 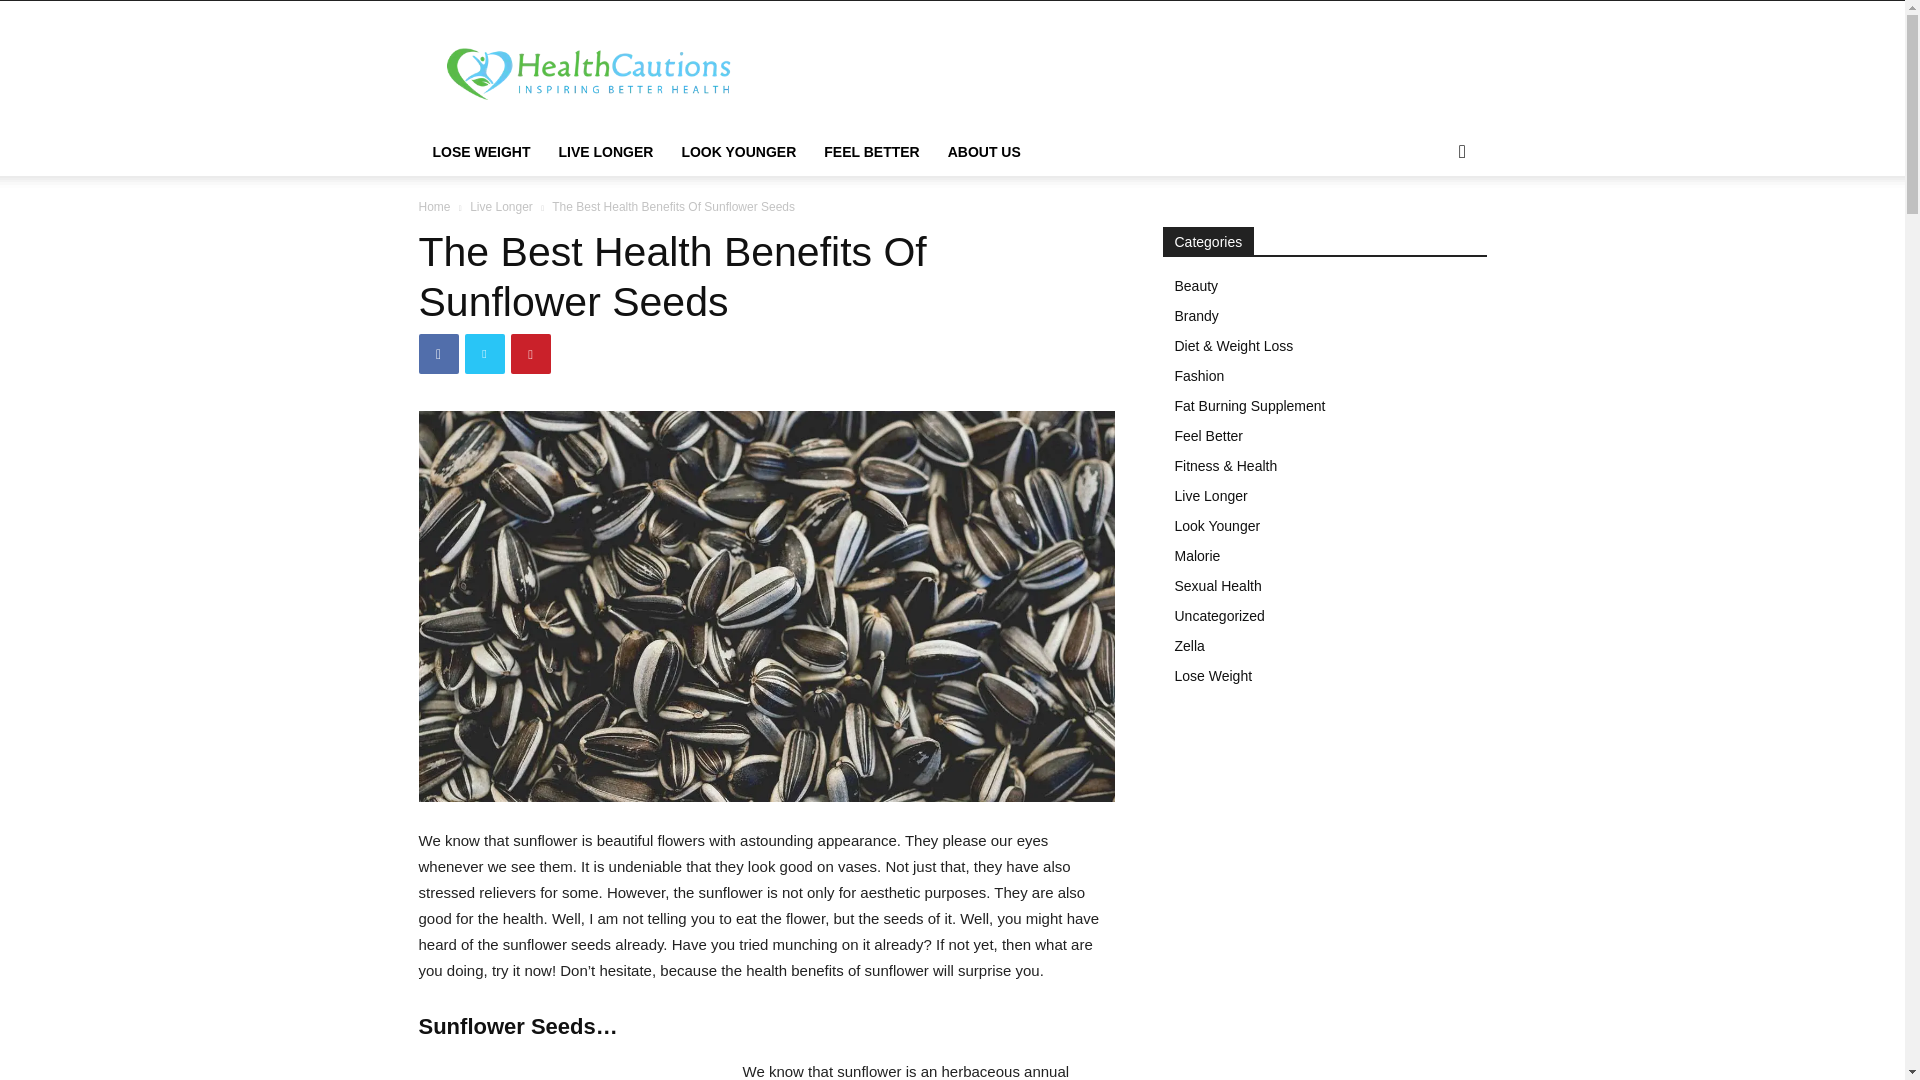 What do you see at coordinates (480, 152) in the screenshot?
I see `LOSE WEIGHT` at bounding box center [480, 152].